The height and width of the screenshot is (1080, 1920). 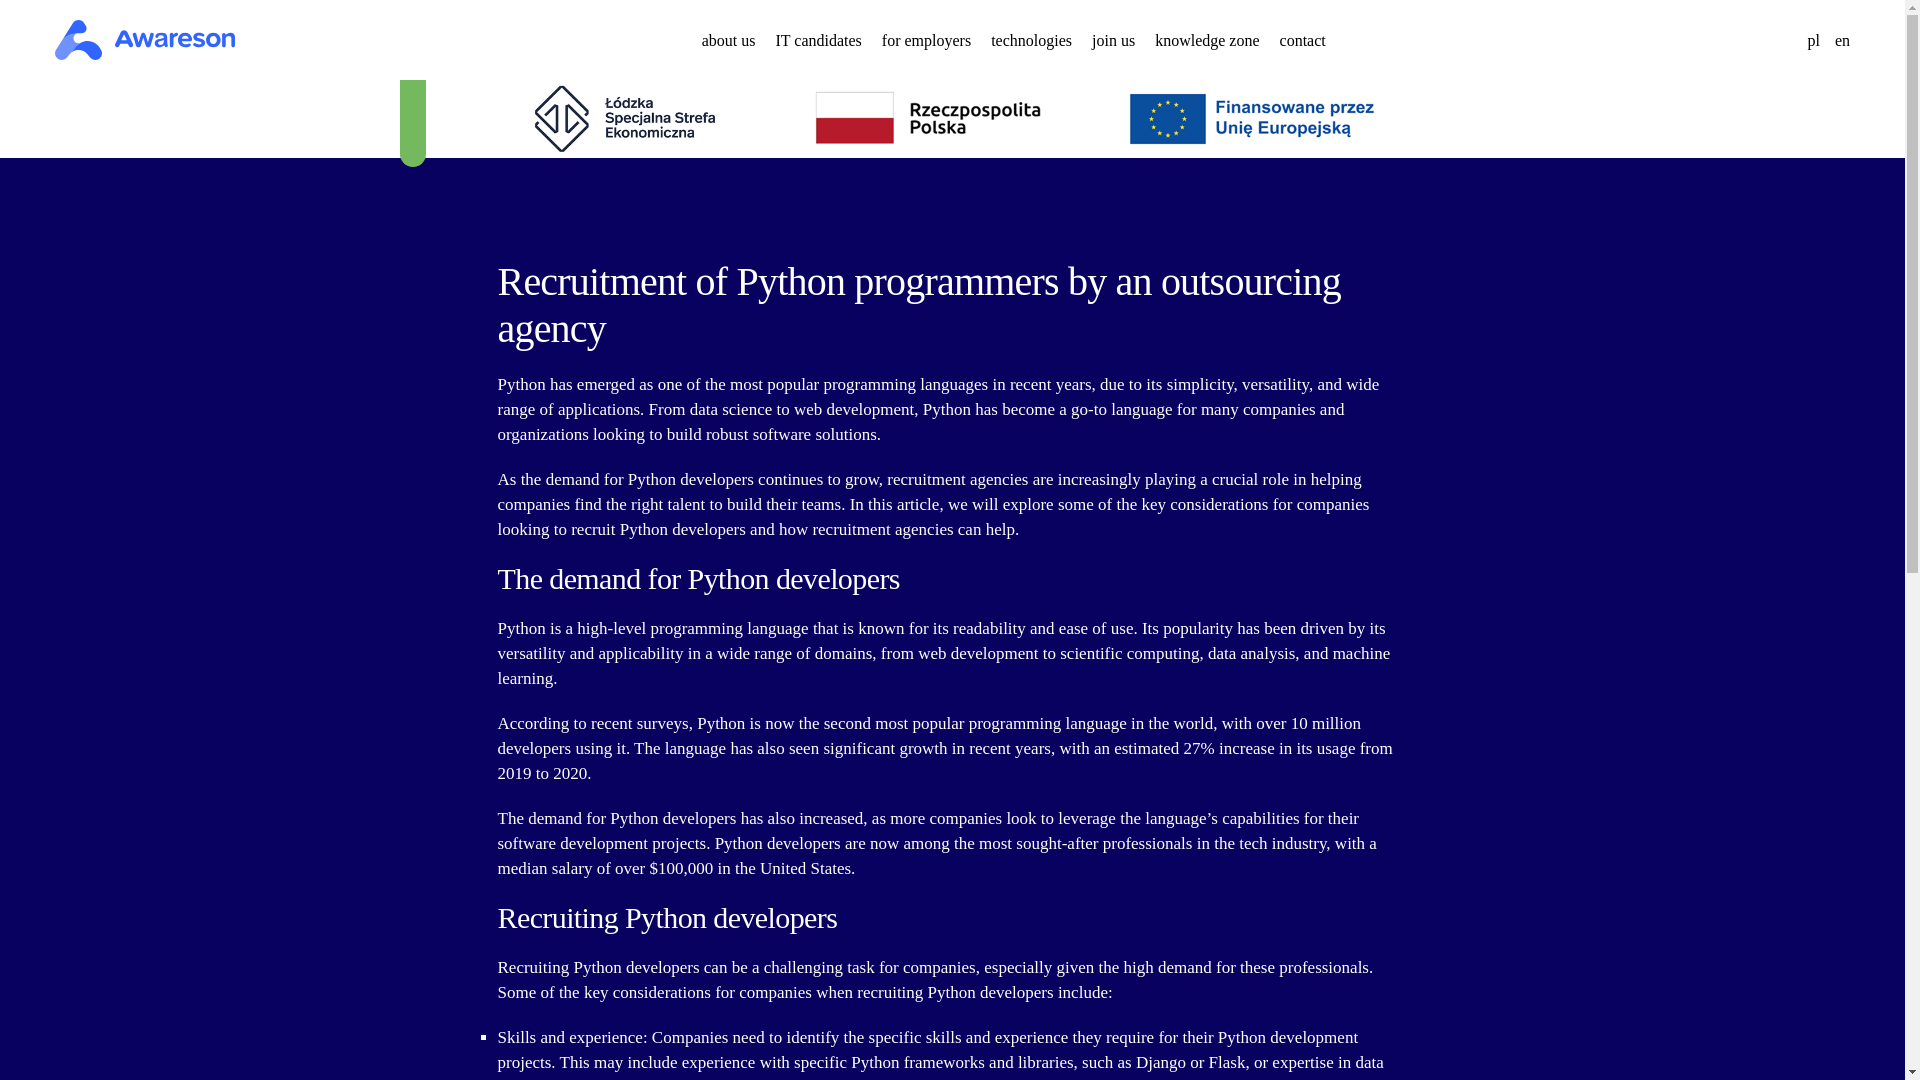 What do you see at coordinates (729, 40) in the screenshot?
I see `about us` at bounding box center [729, 40].